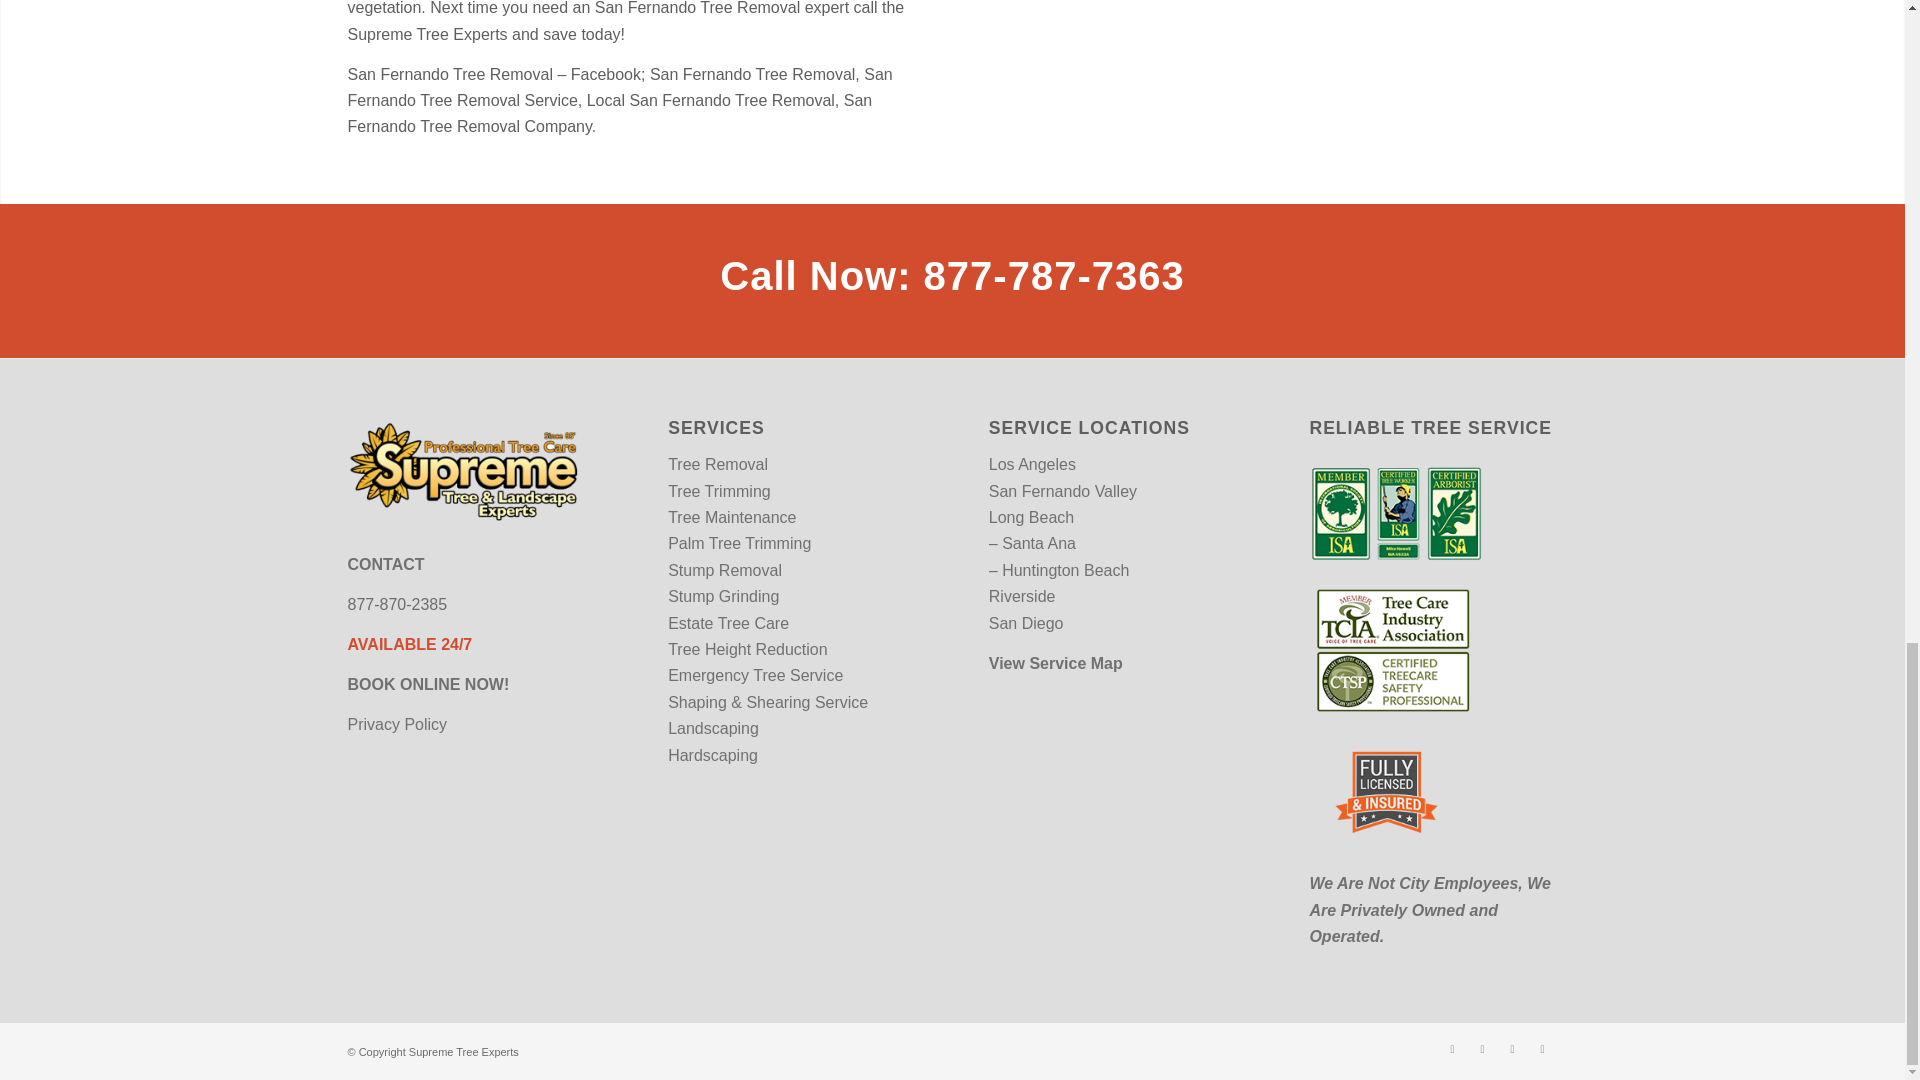 This screenshot has width=1920, height=1080. What do you see at coordinates (1482, 1048) in the screenshot?
I see `Twitter` at bounding box center [1482, 1048].